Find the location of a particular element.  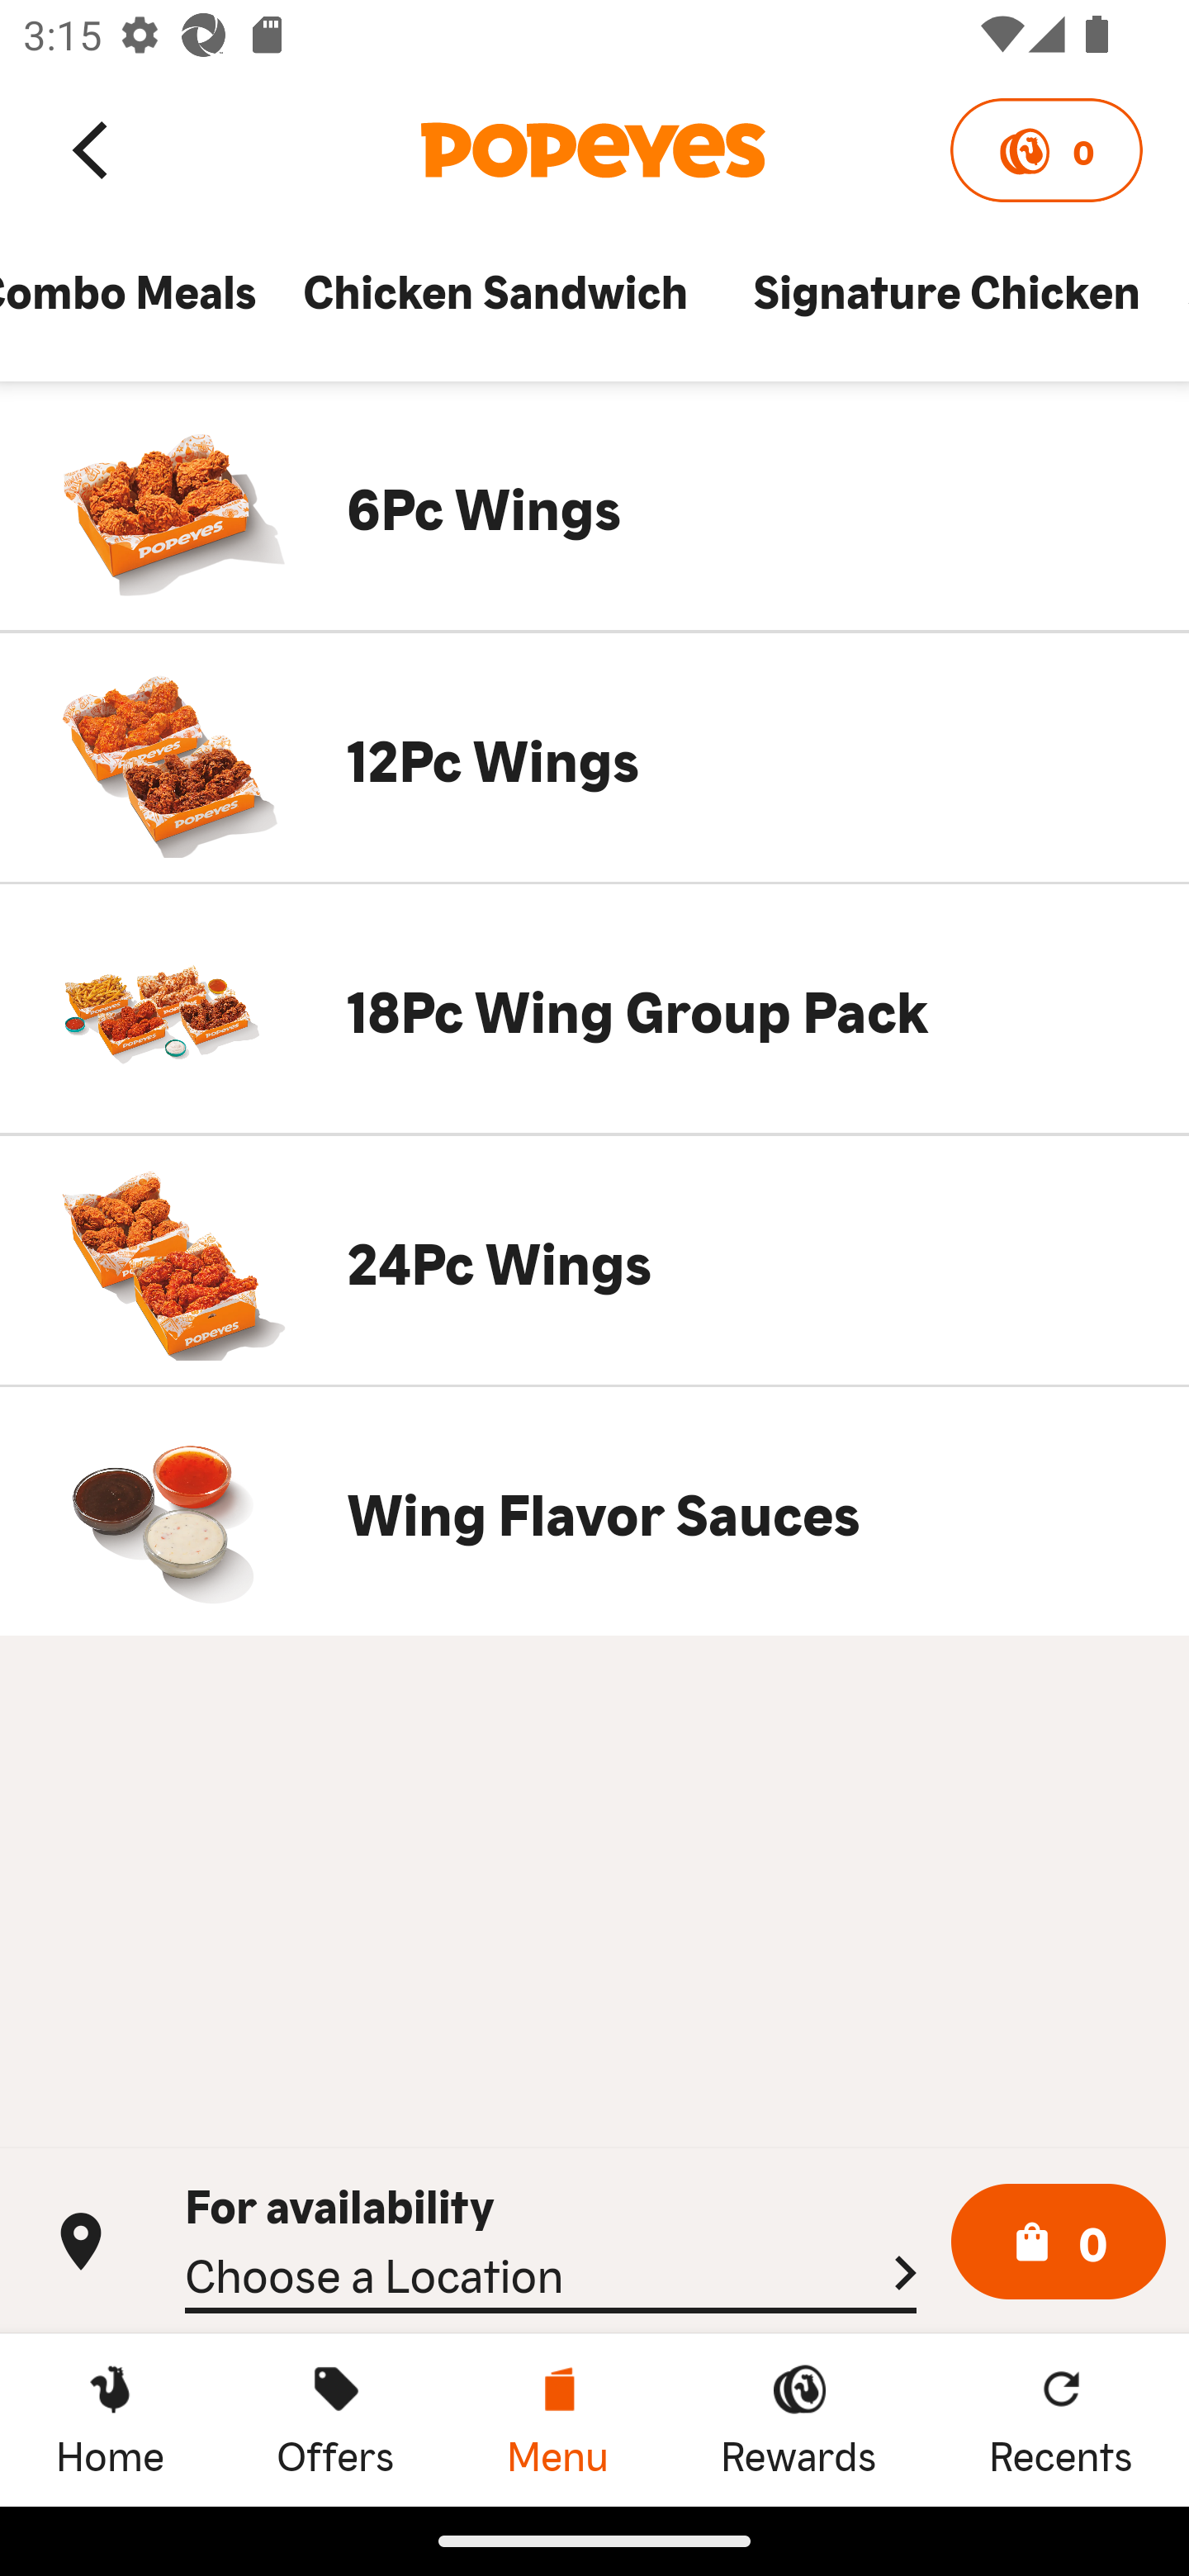

Menu, current page Menu Menu, current page is located at coordinates (557, 2419).